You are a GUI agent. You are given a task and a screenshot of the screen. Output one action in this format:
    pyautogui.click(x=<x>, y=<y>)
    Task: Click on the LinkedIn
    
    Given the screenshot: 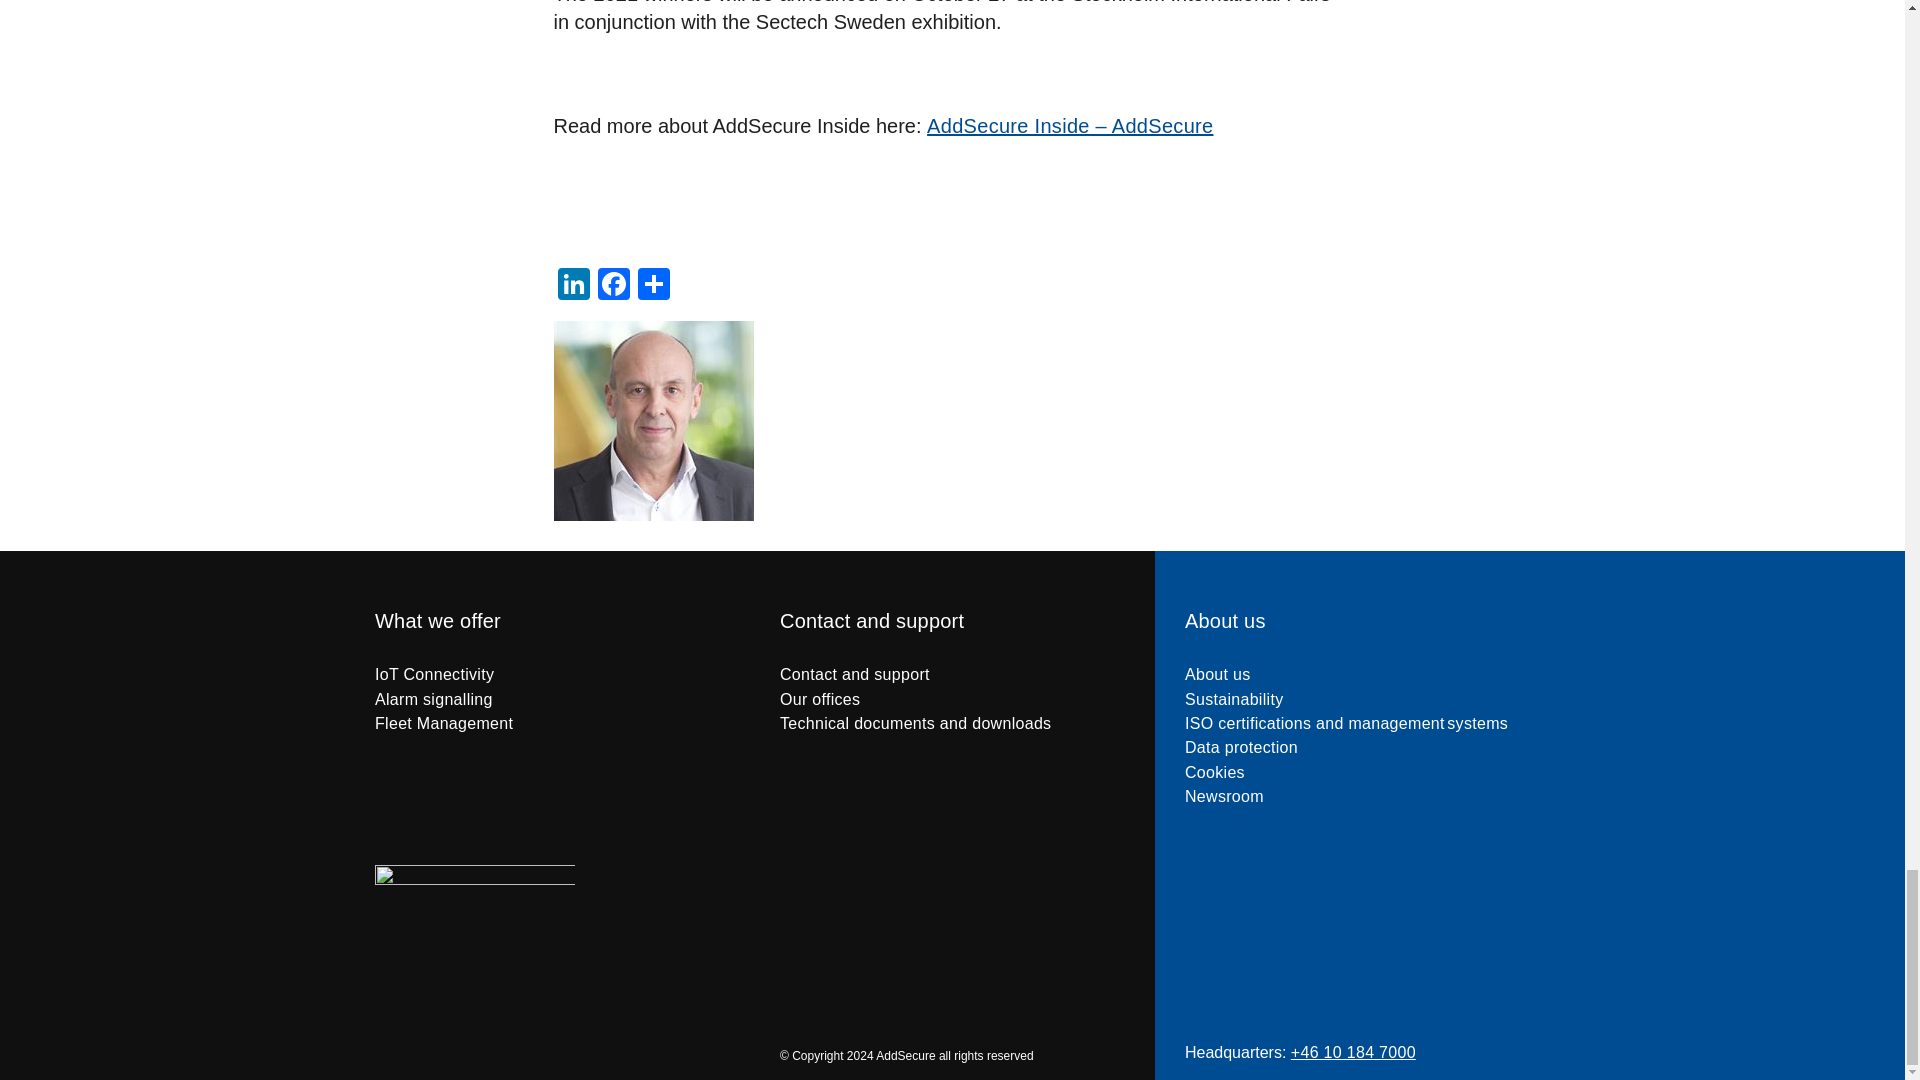 What is the action you would take?
    pyautogui.click(x=574, y=286)
    